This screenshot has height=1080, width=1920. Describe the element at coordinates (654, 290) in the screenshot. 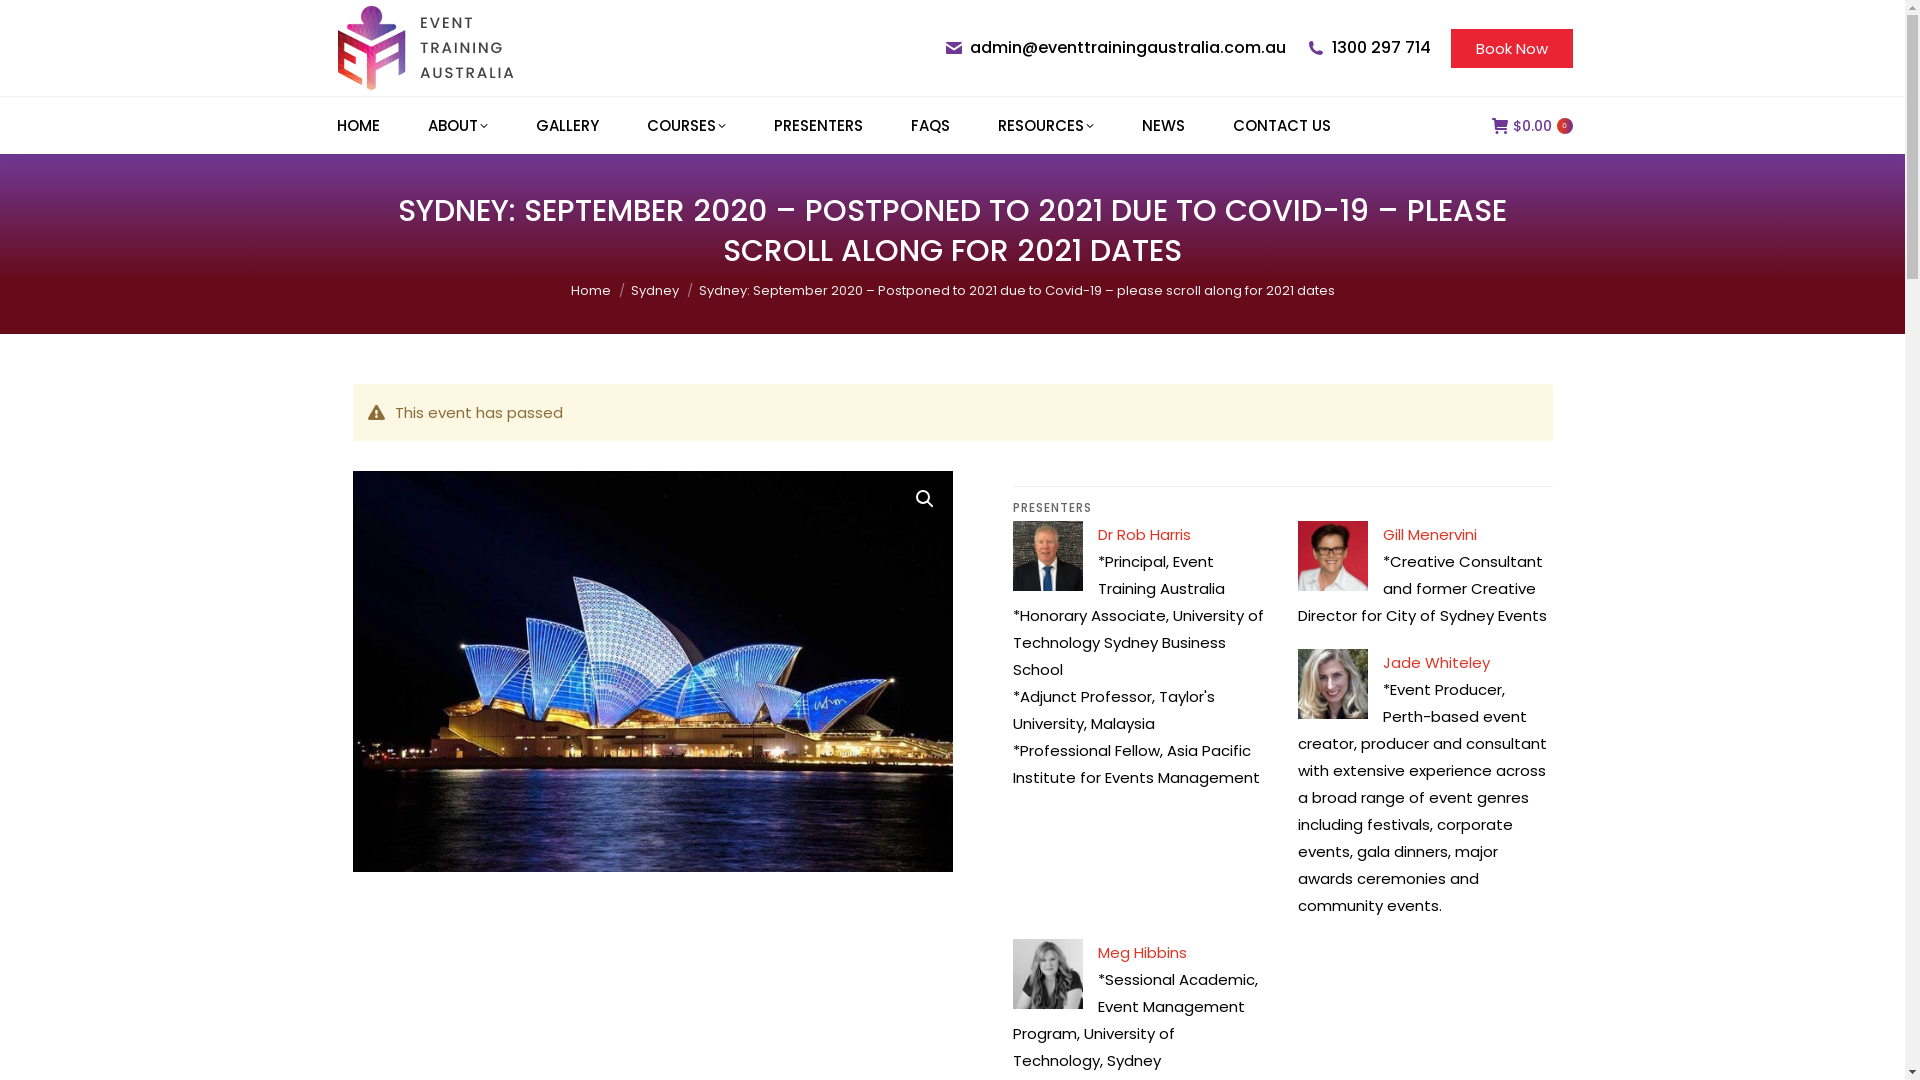

I see `Sydney` at that location.